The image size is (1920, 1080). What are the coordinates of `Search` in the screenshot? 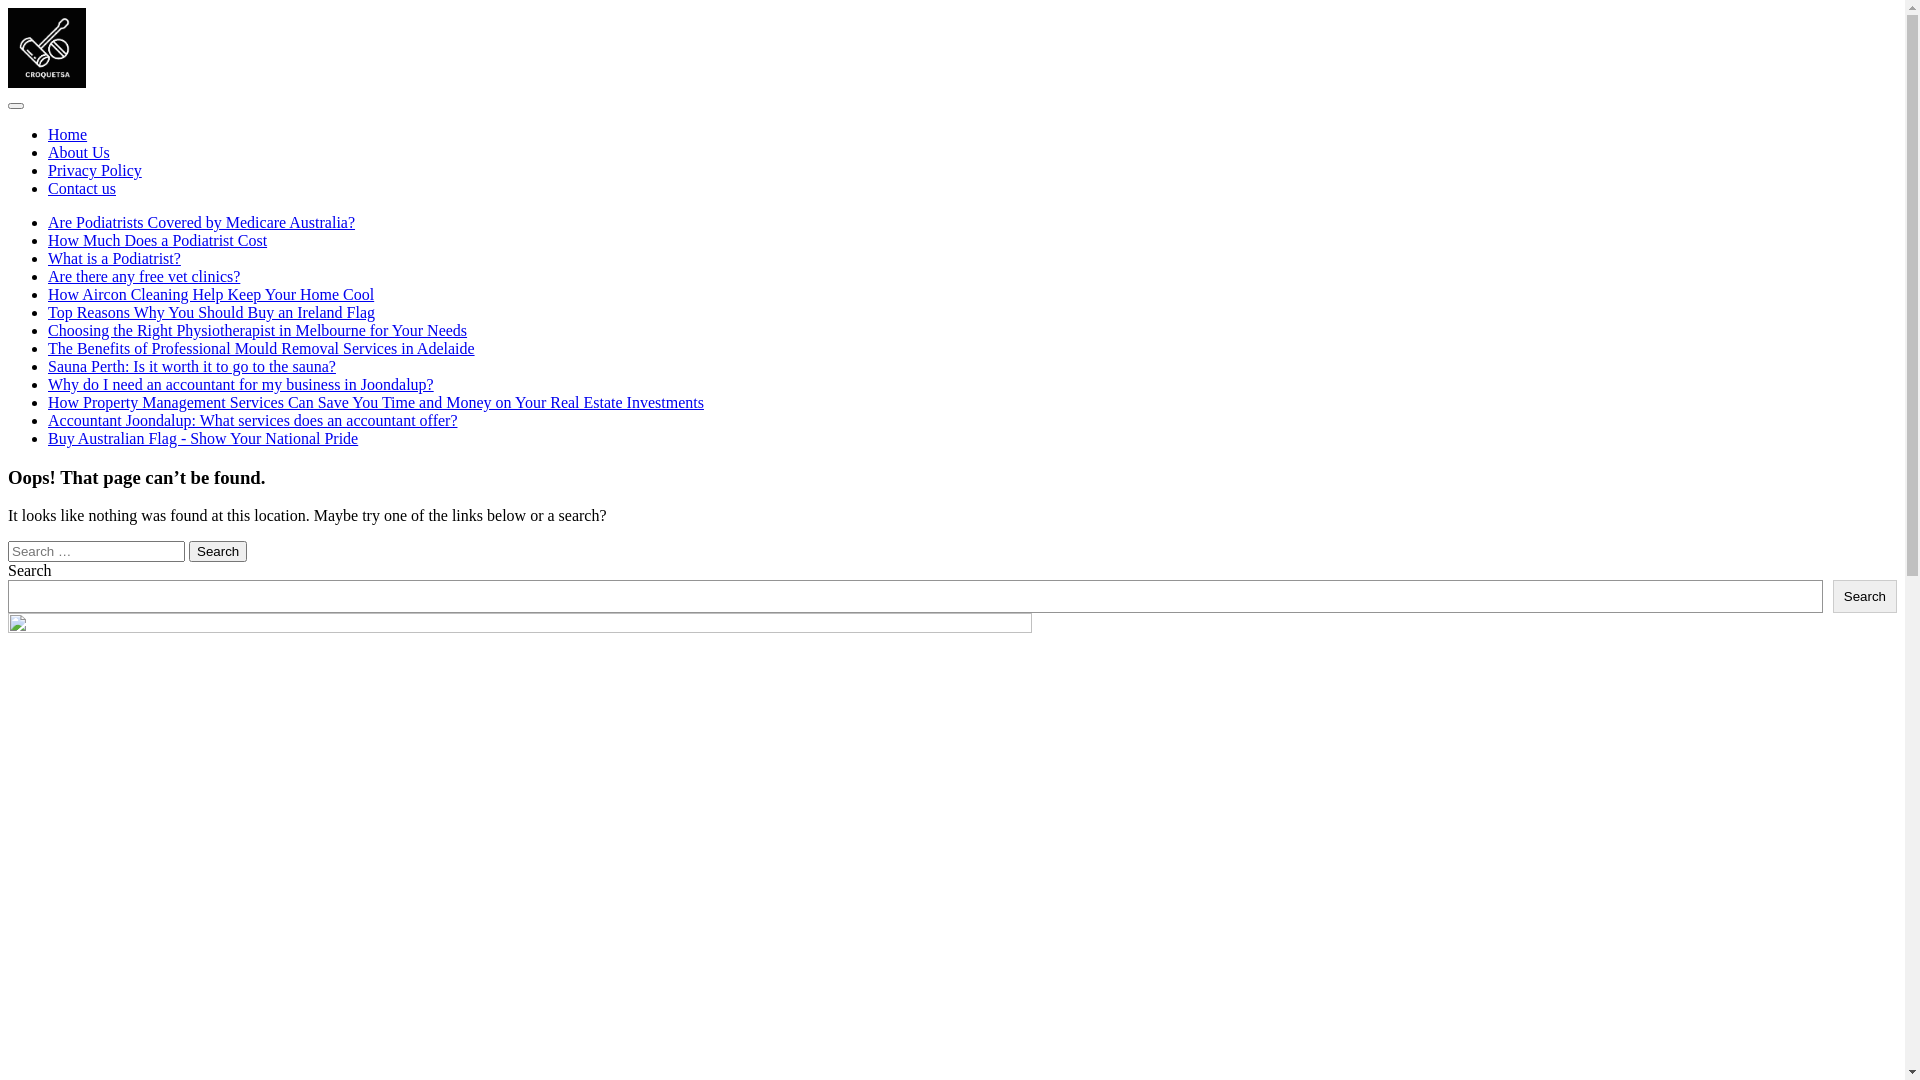 It's located at (1865, 596).